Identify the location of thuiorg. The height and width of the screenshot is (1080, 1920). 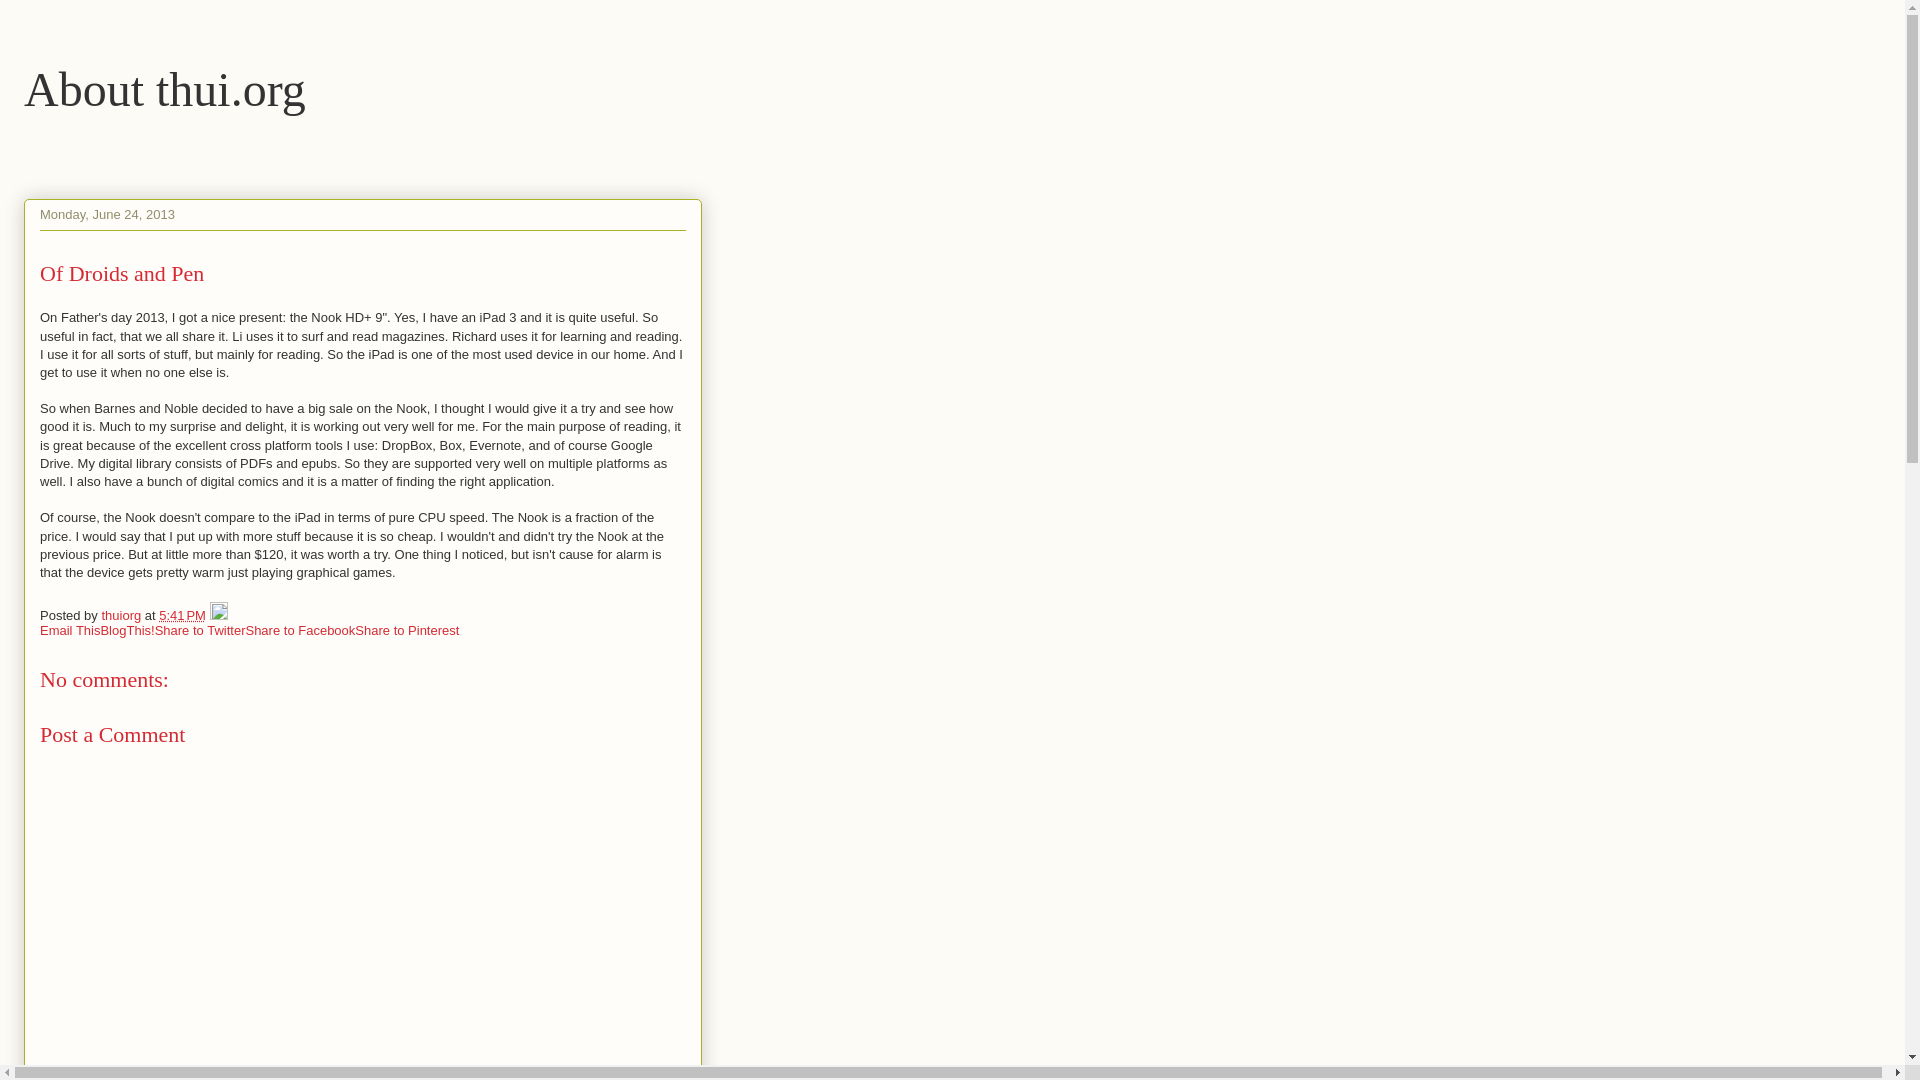
(122, 616).